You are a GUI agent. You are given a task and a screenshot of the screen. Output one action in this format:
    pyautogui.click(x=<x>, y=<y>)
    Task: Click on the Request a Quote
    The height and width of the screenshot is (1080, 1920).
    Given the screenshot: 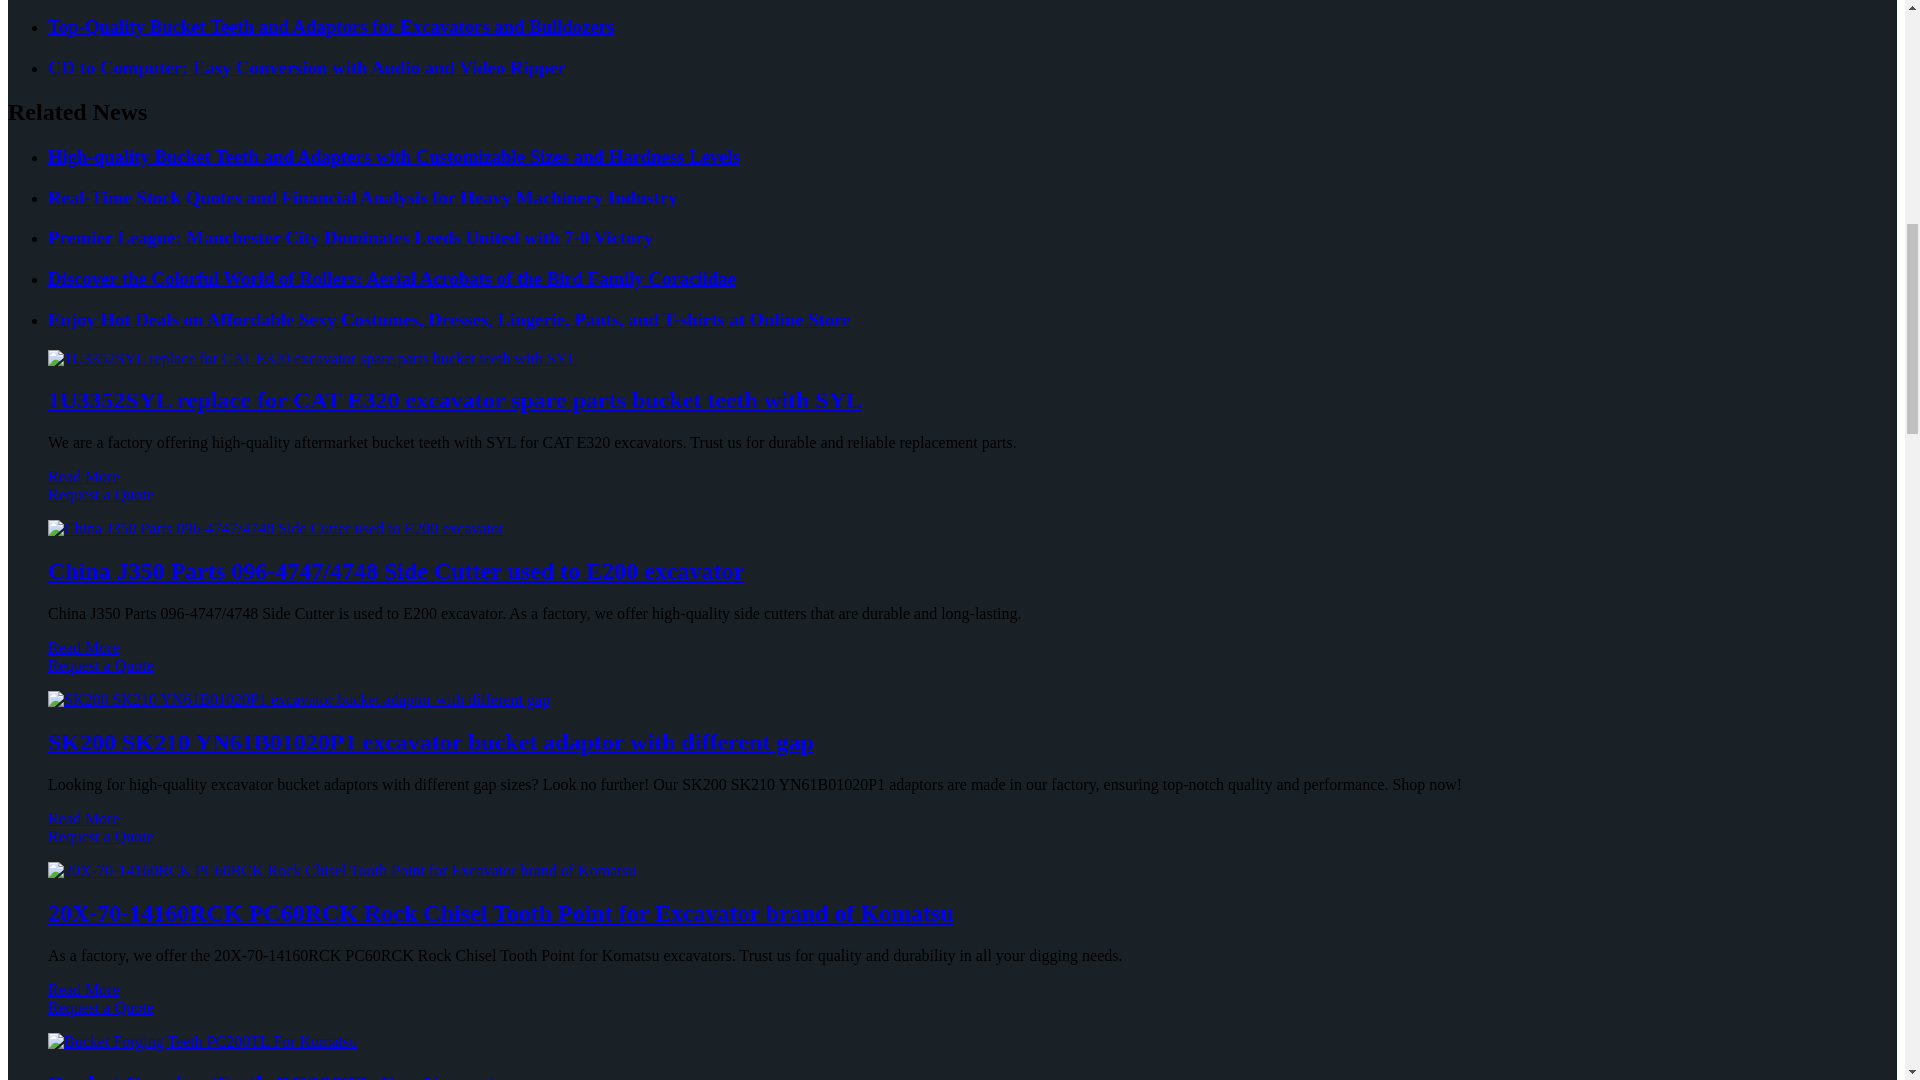 What is the action you would take?
    pyautogui.click(x=952, y=504)
    